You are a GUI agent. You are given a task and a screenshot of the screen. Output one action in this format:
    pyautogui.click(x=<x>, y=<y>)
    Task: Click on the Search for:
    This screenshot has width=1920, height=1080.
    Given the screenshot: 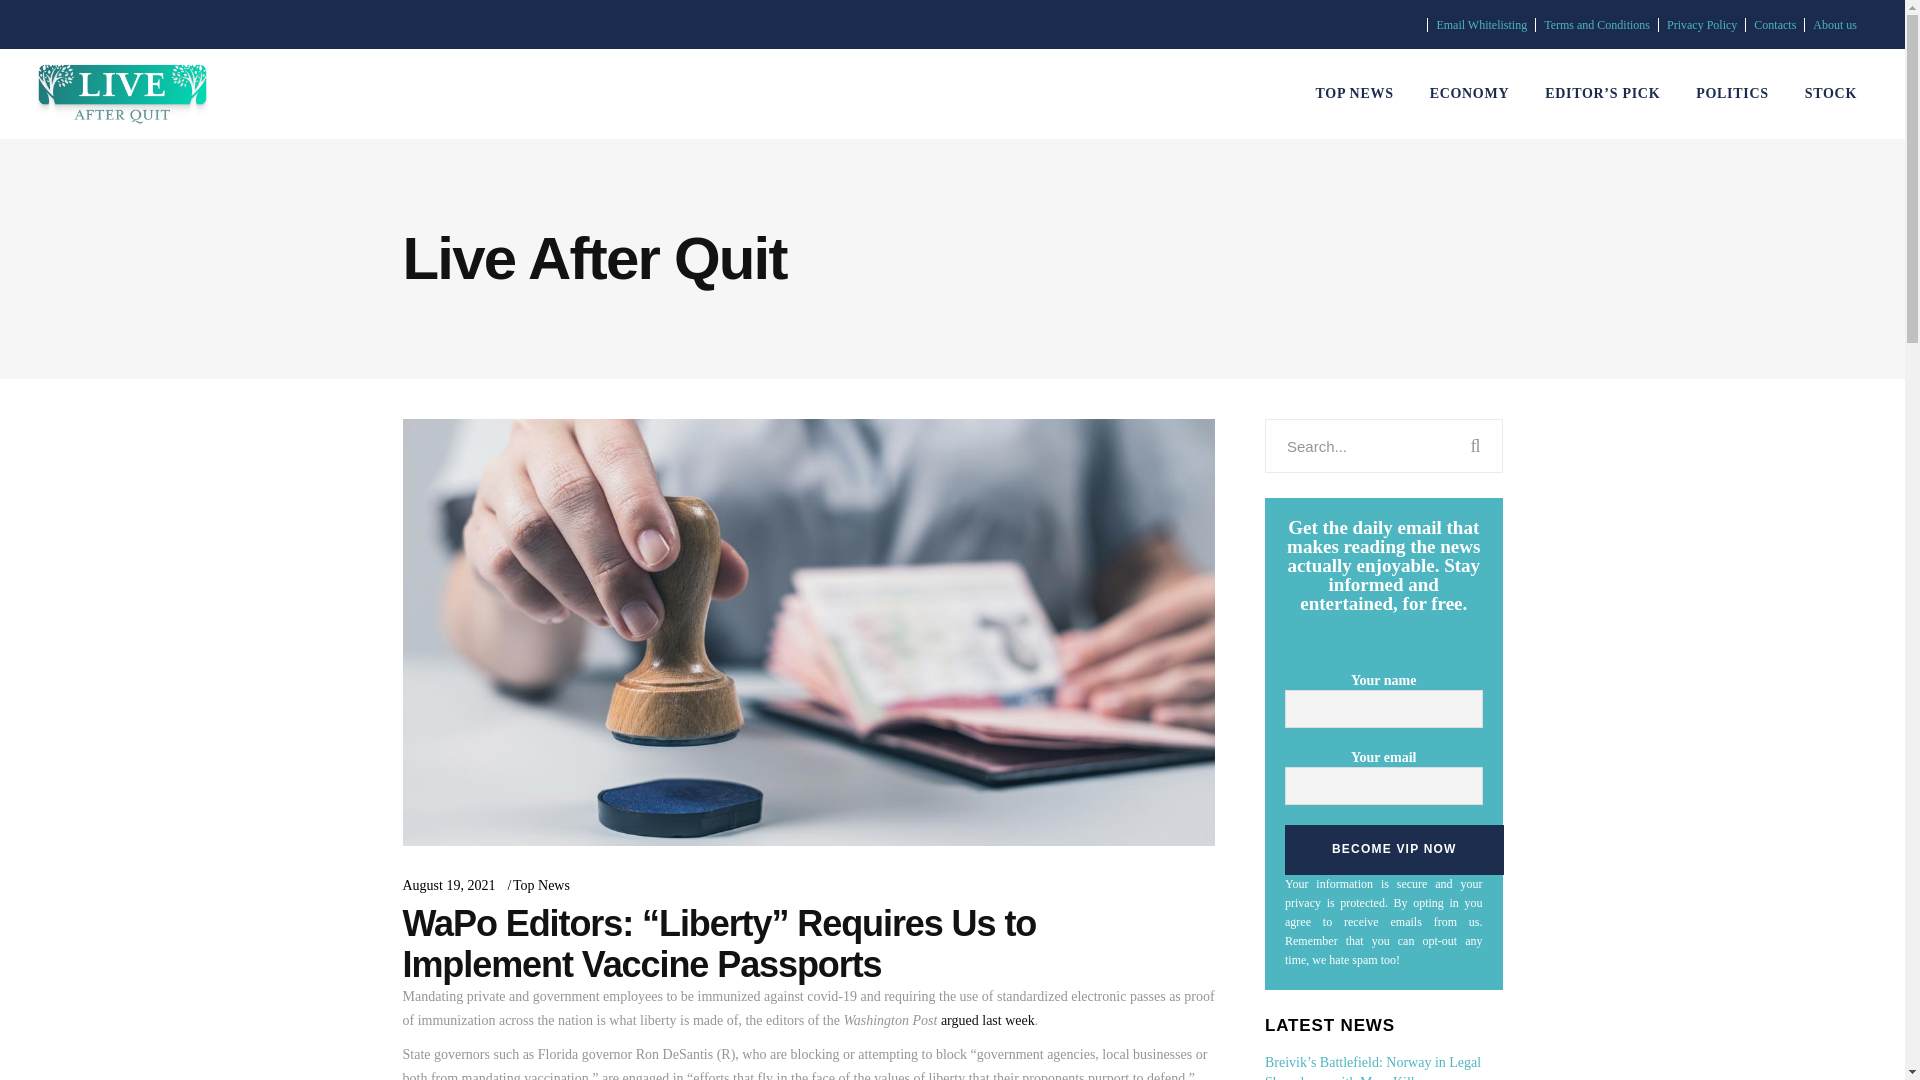 What is the action you would take?
    pyautogui.click(x=1357, y=446)
    